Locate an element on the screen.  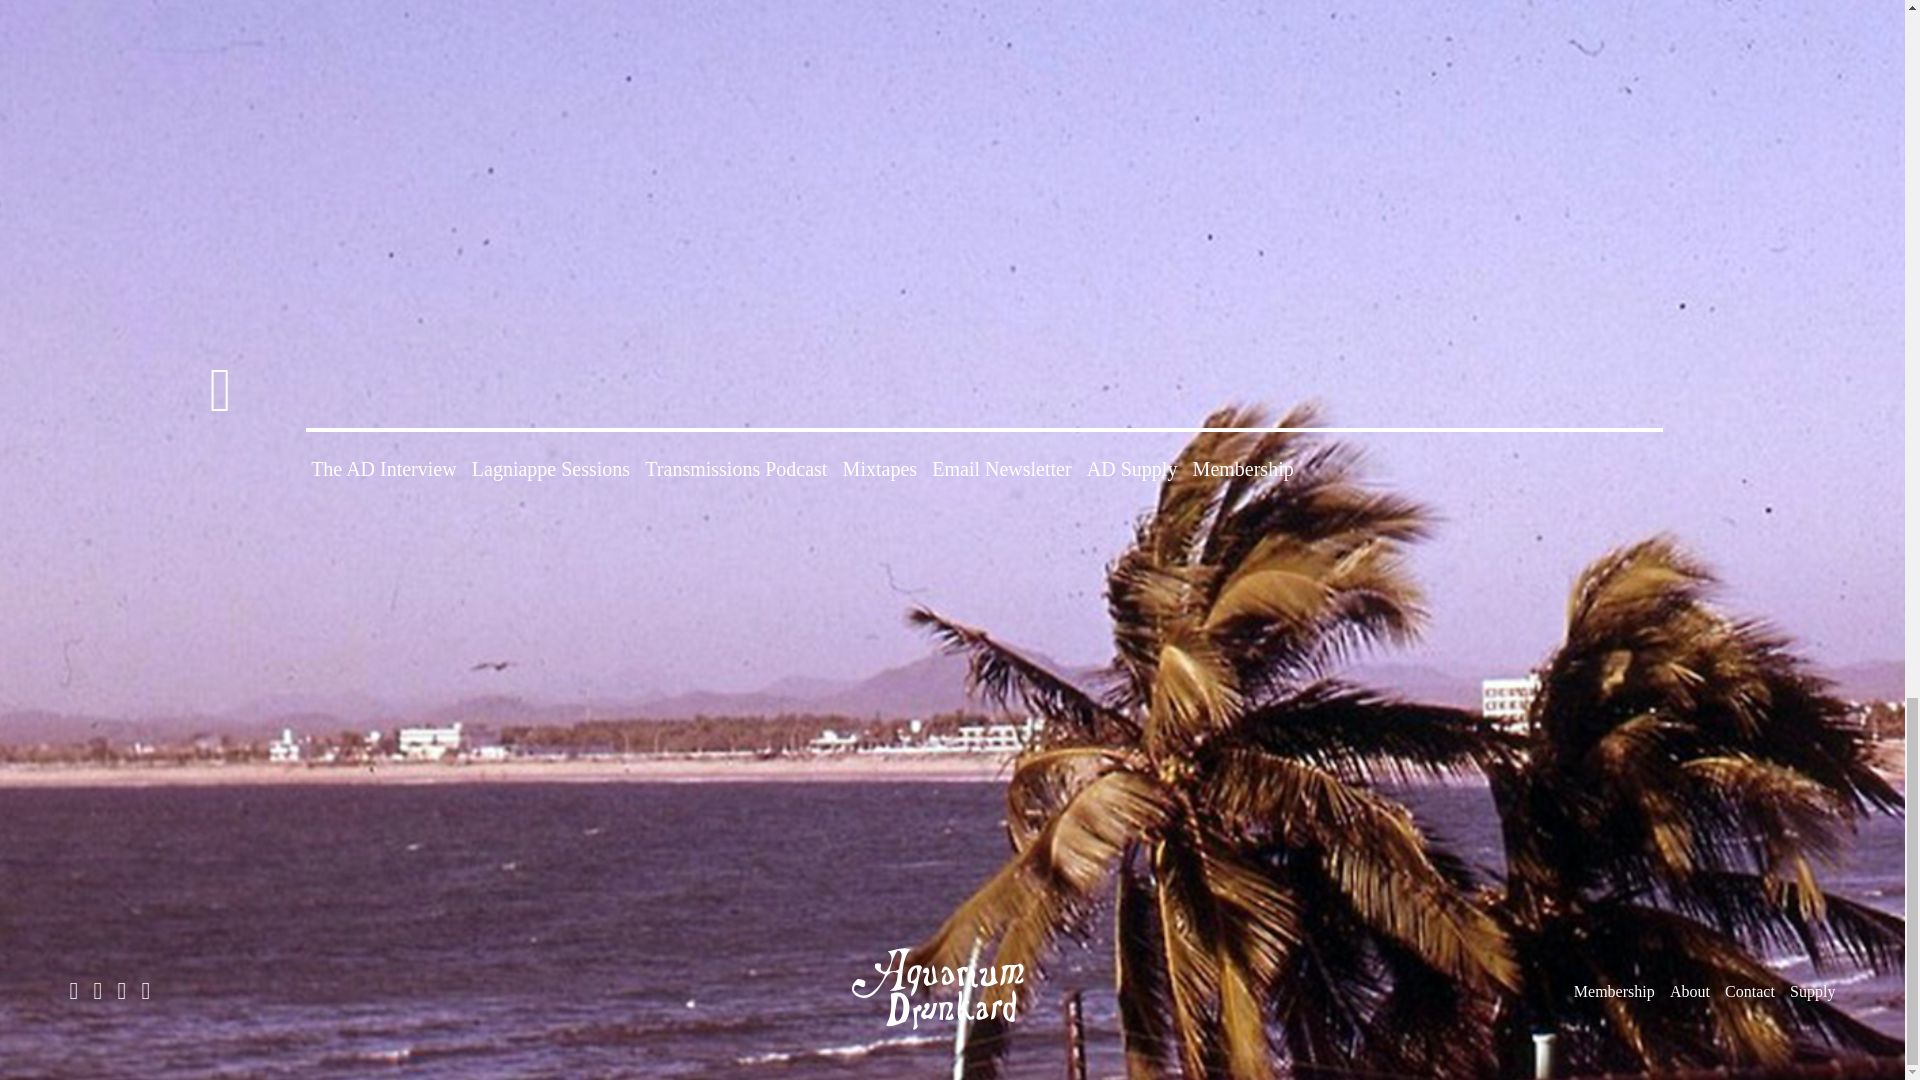
About Aquarium Drunkard is located at coordinates (1690, 992).